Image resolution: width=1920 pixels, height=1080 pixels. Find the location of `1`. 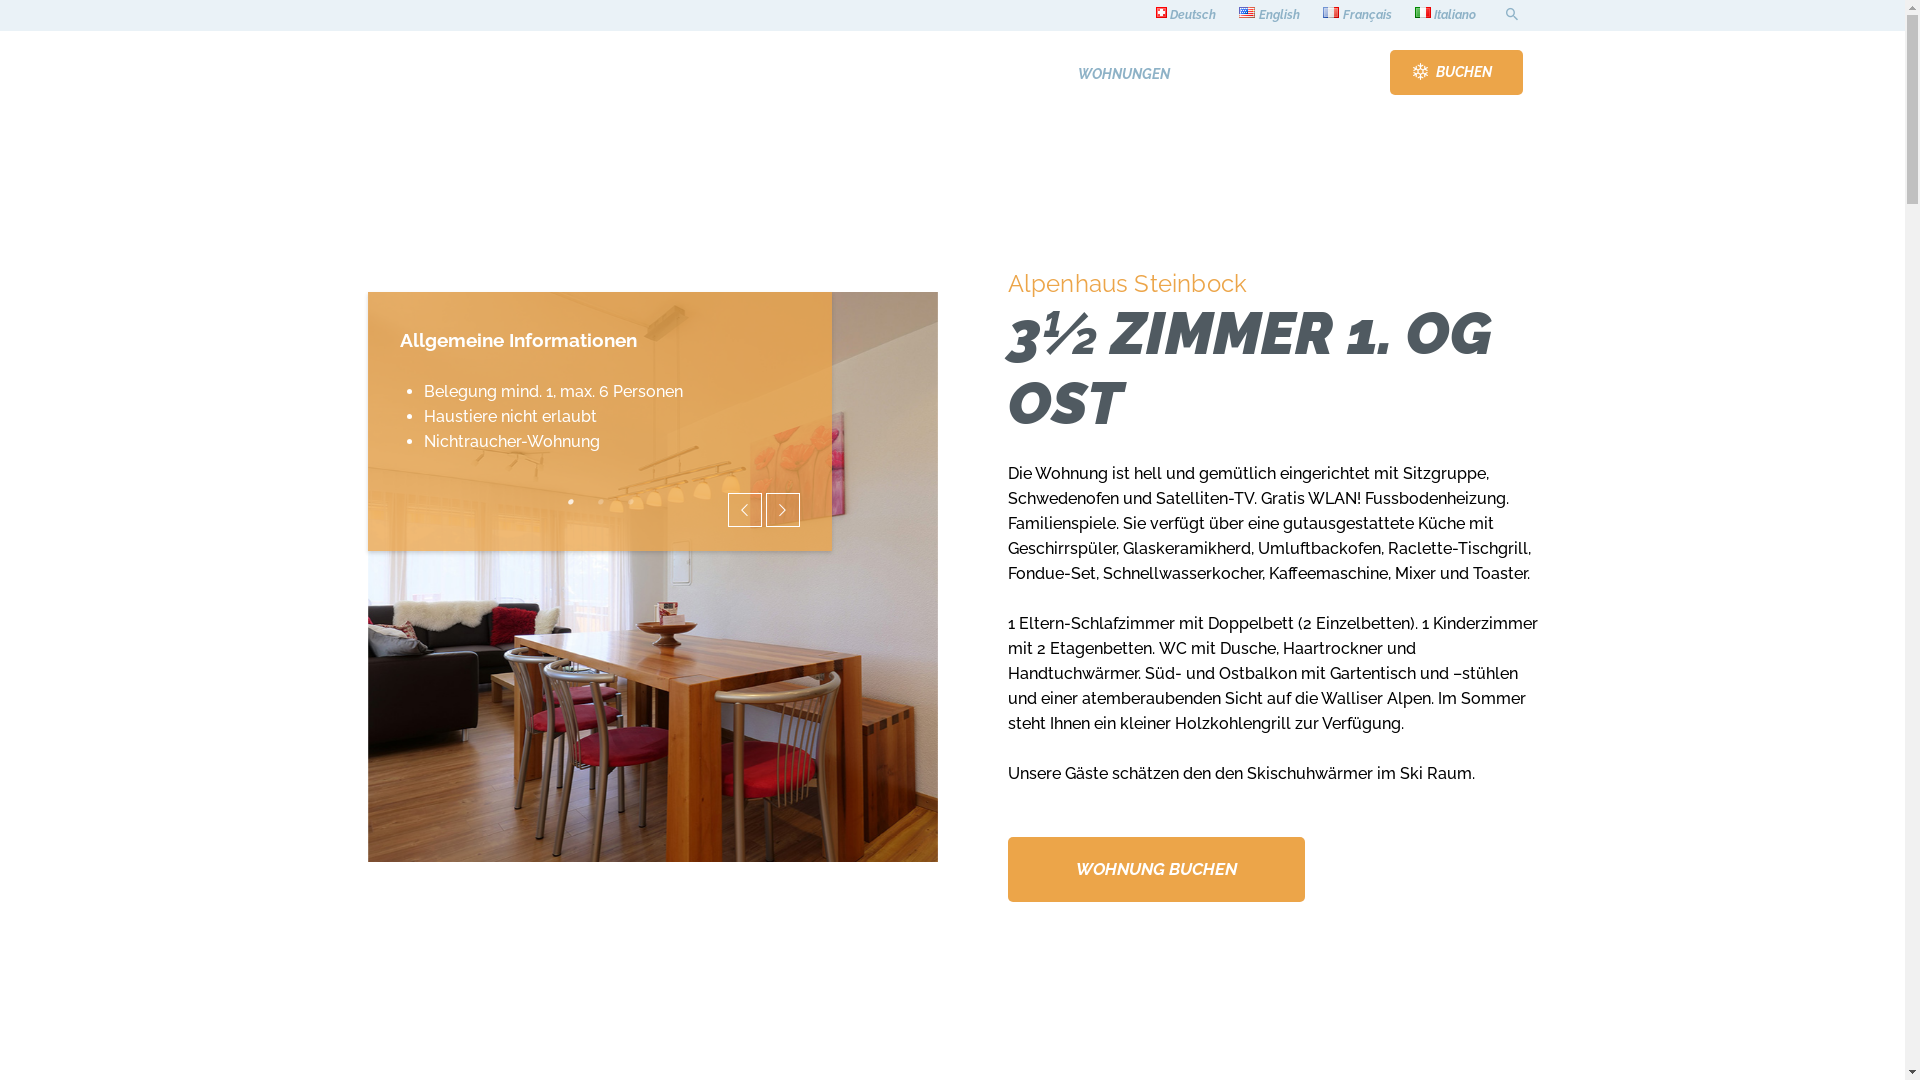

1 is located at coordinates (570, 502).